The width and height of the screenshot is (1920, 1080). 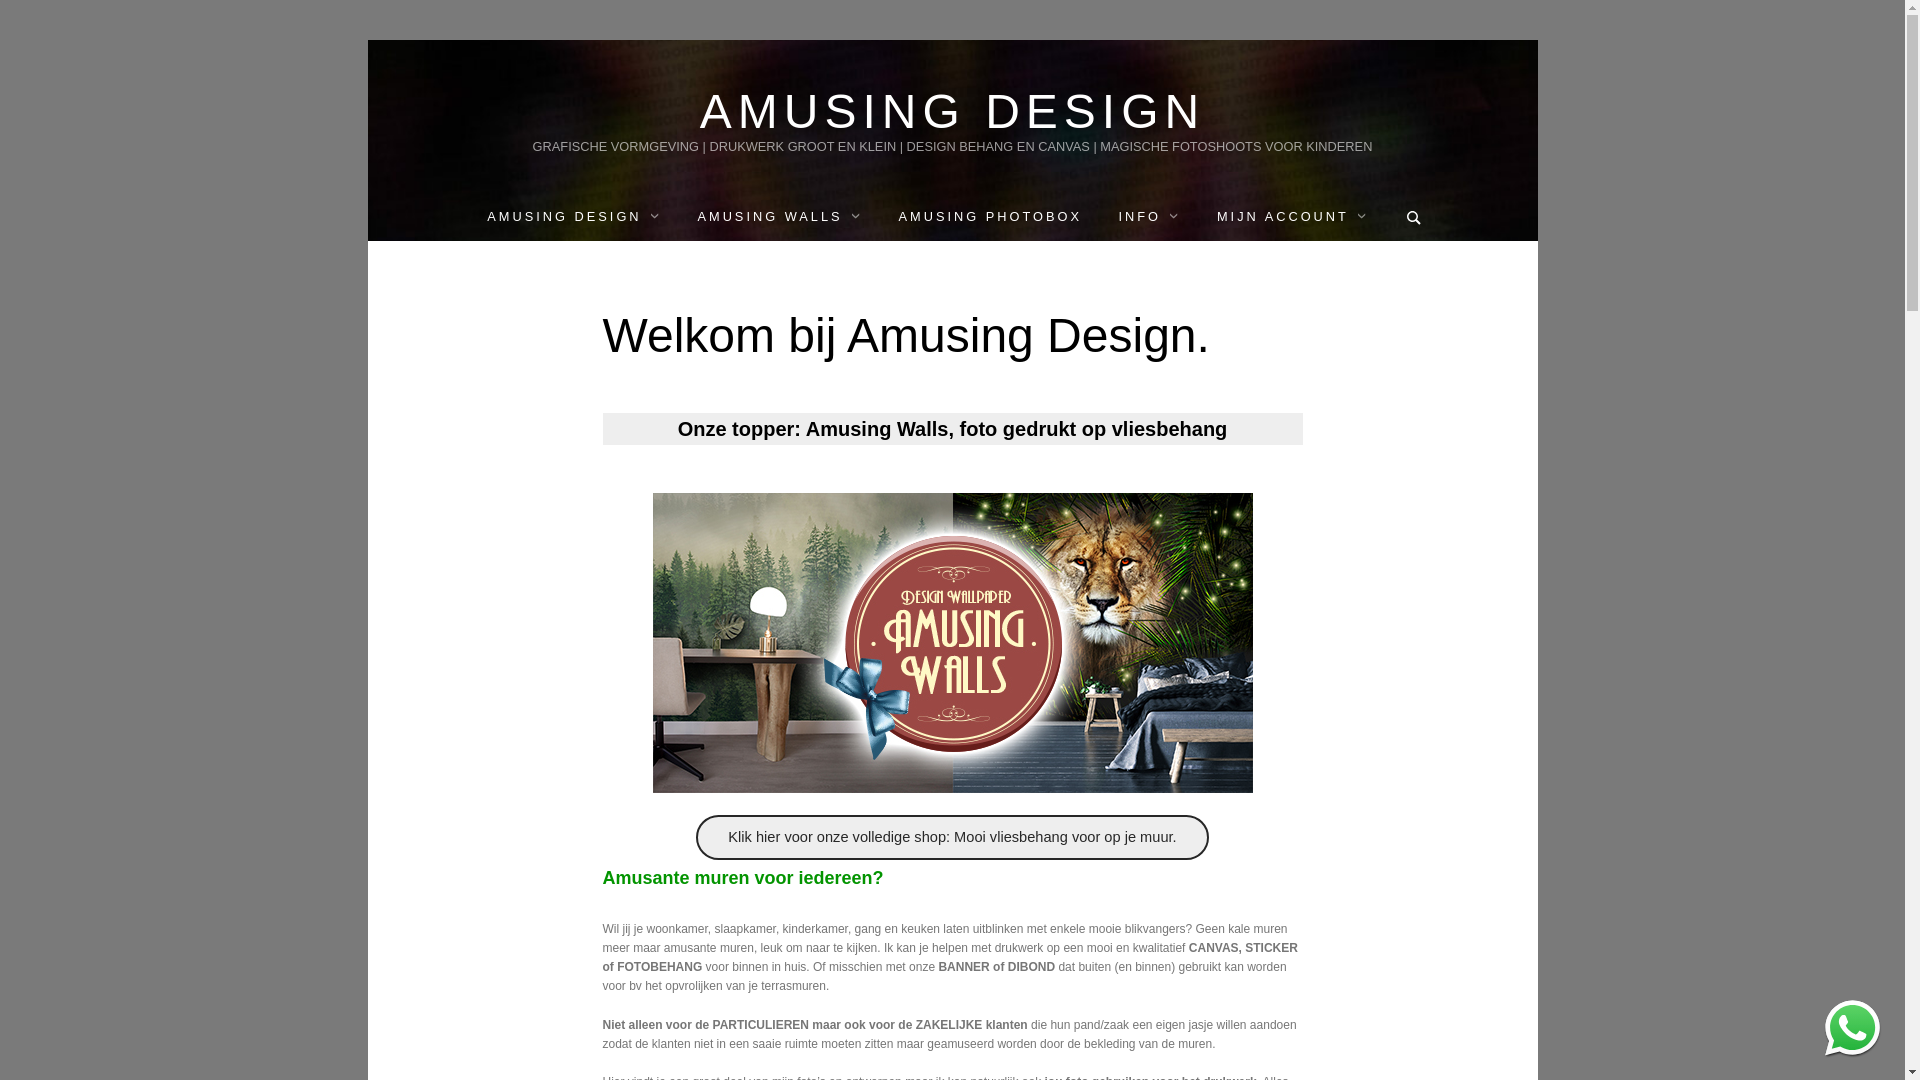 What do you see at coordinates (953, 112) in the screenshot?
I see `AMUSING DESIGN` at bounding box center [953, 112].